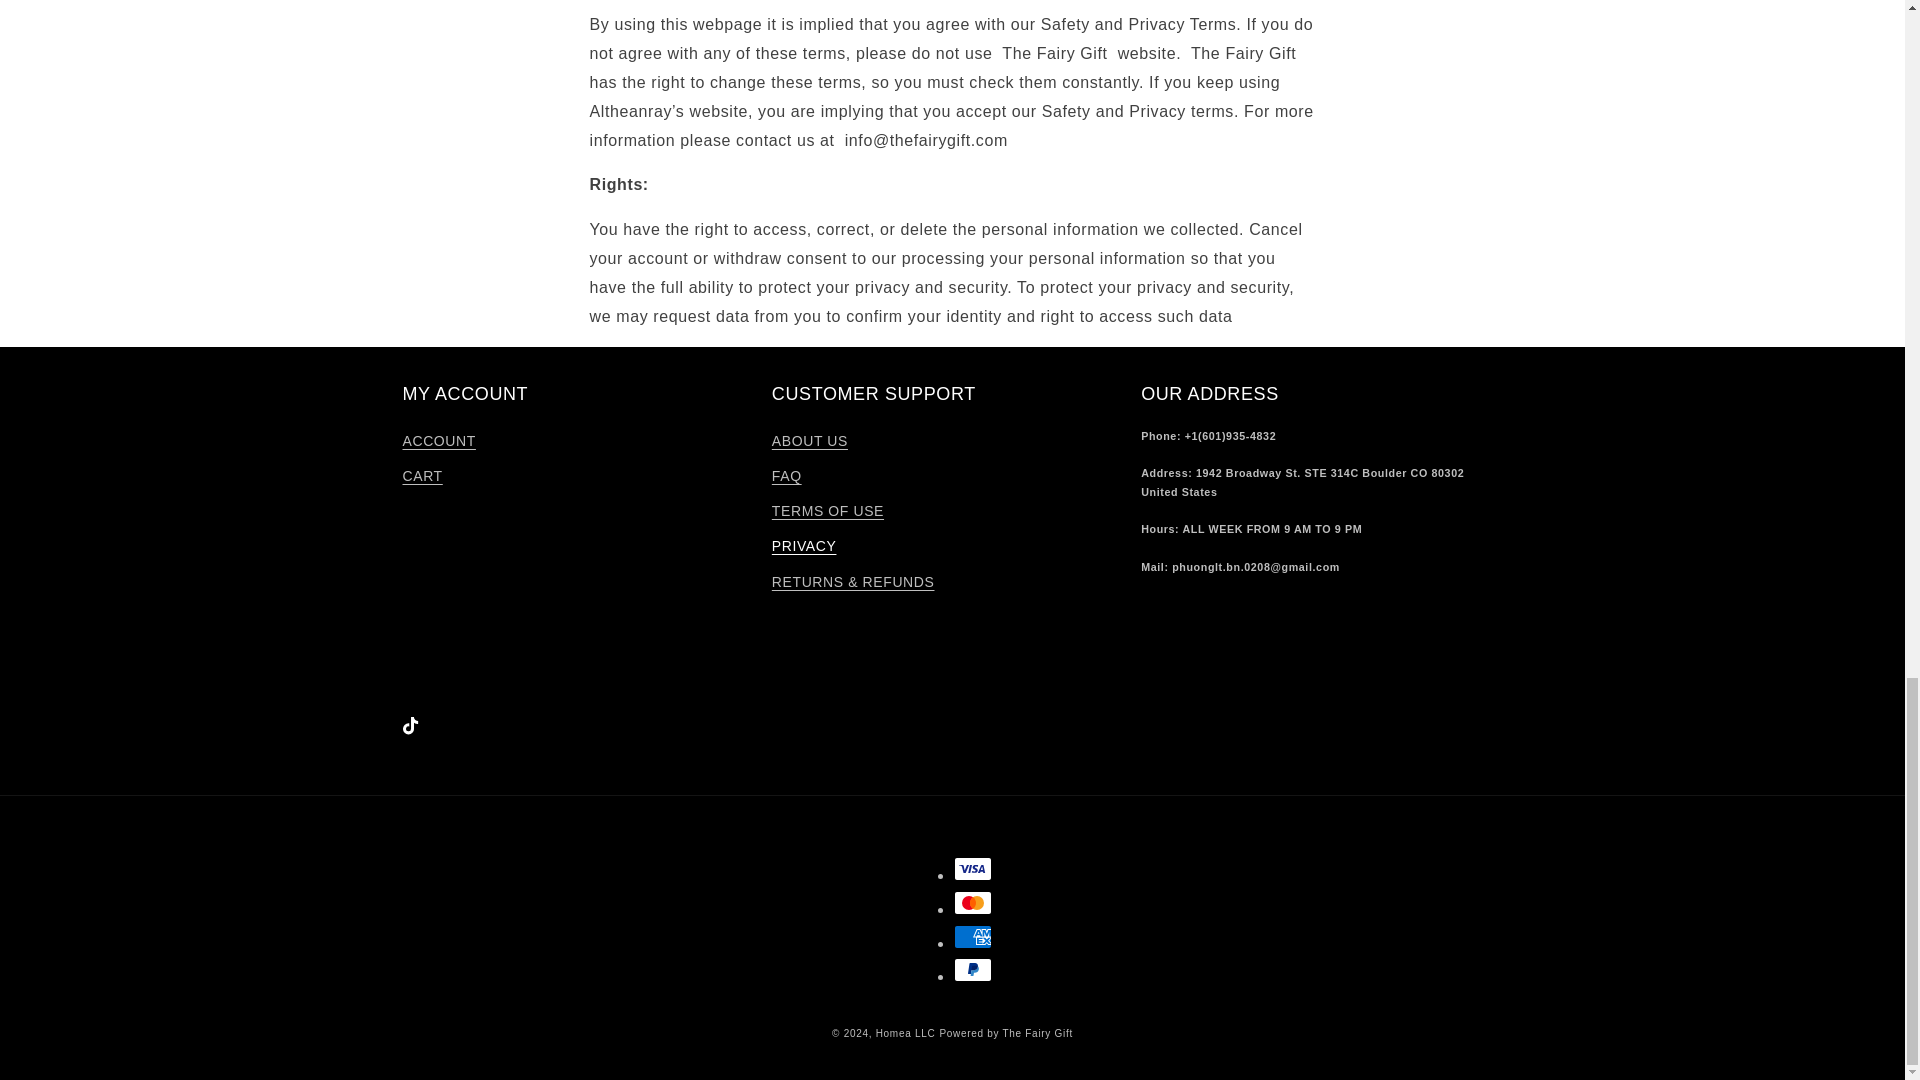 The width and height of the screenshot is (1920, 1080). I want to click on FAQ, so click(786, 476).